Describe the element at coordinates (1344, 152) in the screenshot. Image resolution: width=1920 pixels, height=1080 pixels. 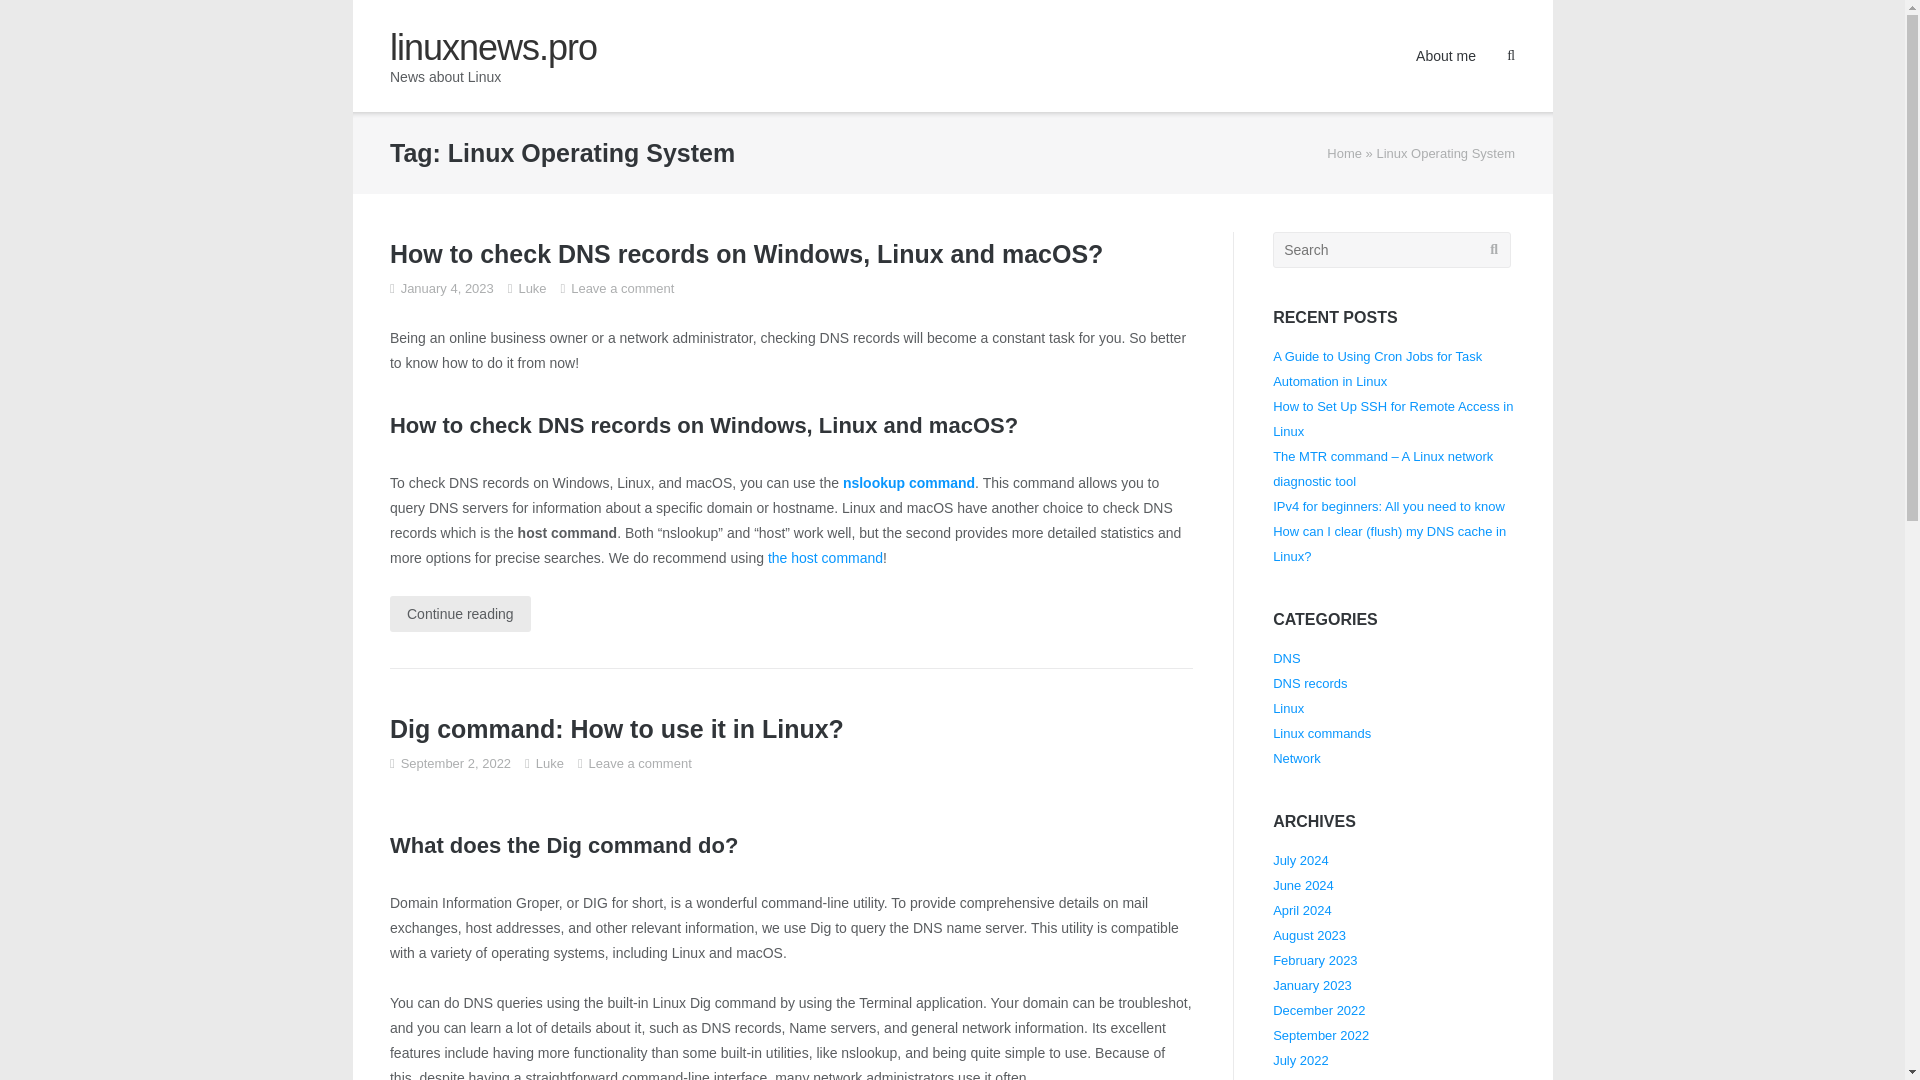
I see `Home` at that location.